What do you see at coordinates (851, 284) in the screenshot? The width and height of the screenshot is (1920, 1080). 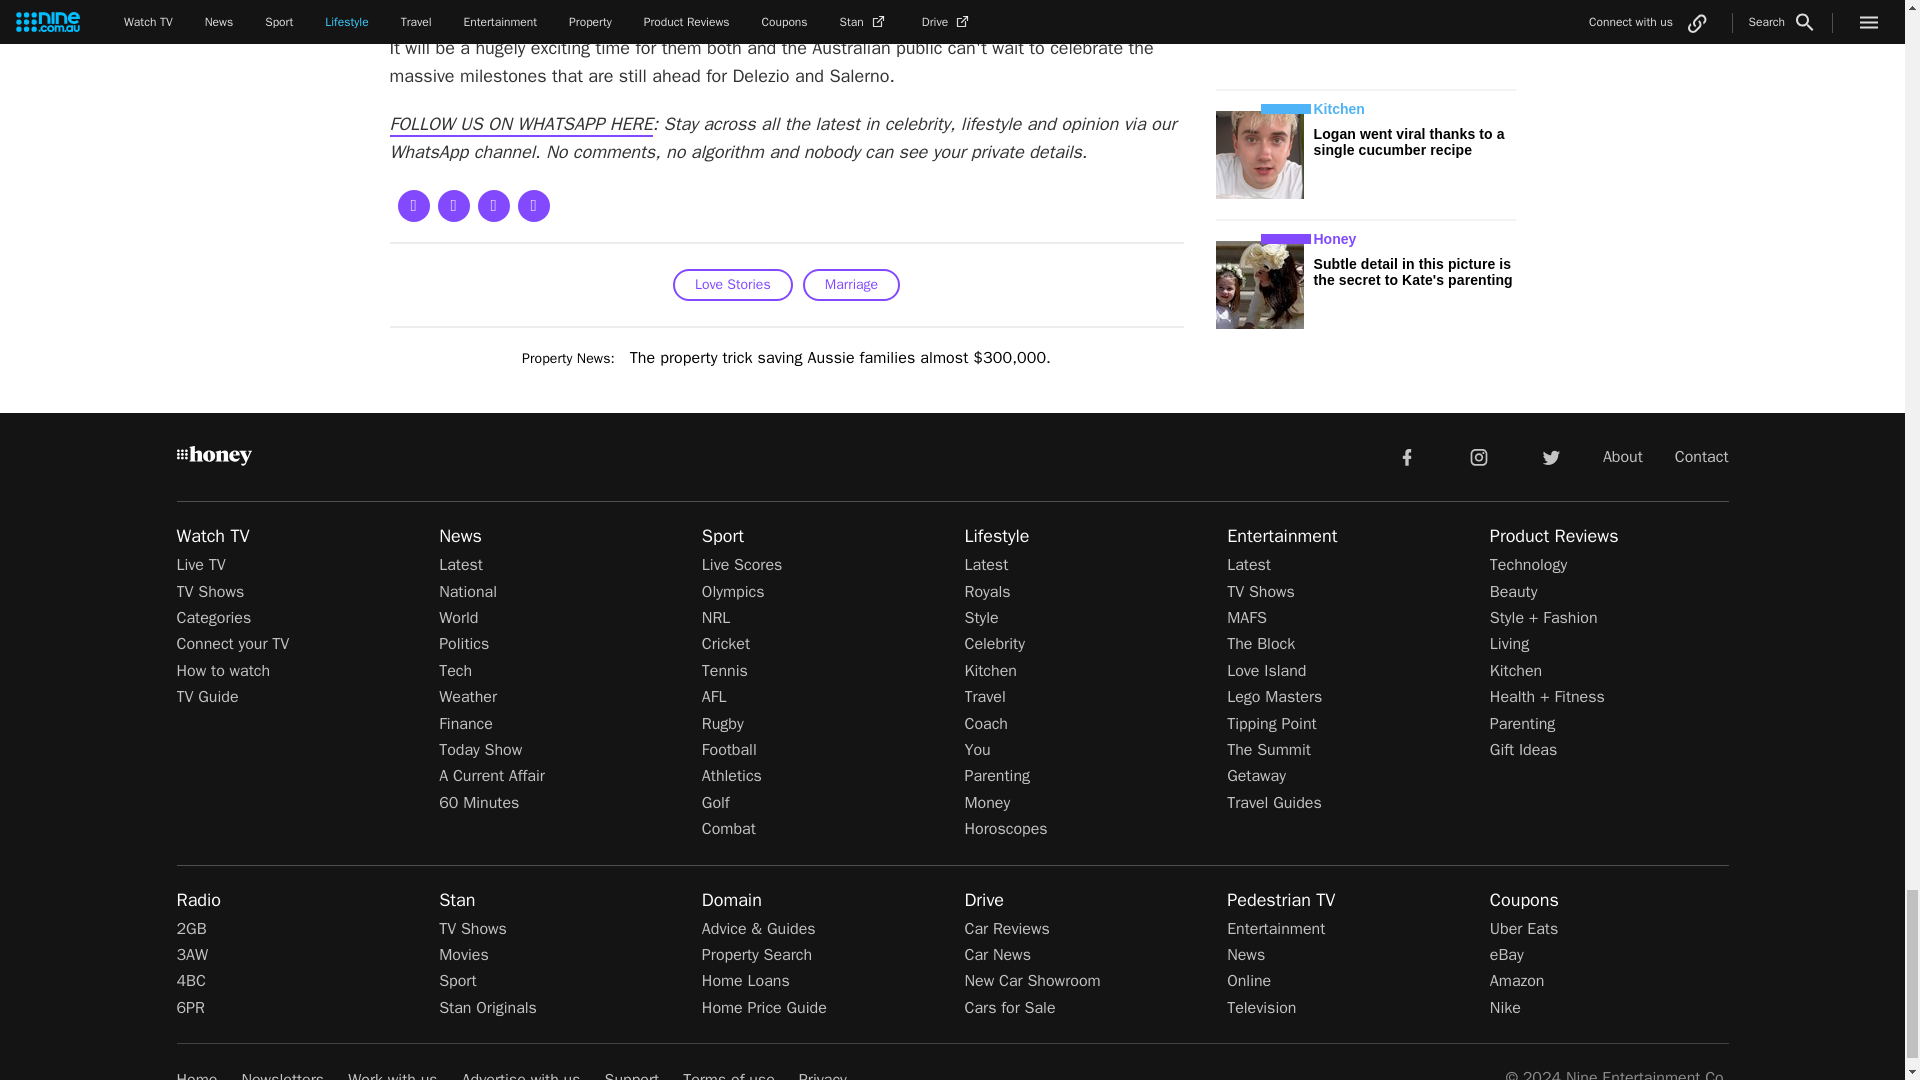 I see `Marriage` at bounding box center [851, 284].